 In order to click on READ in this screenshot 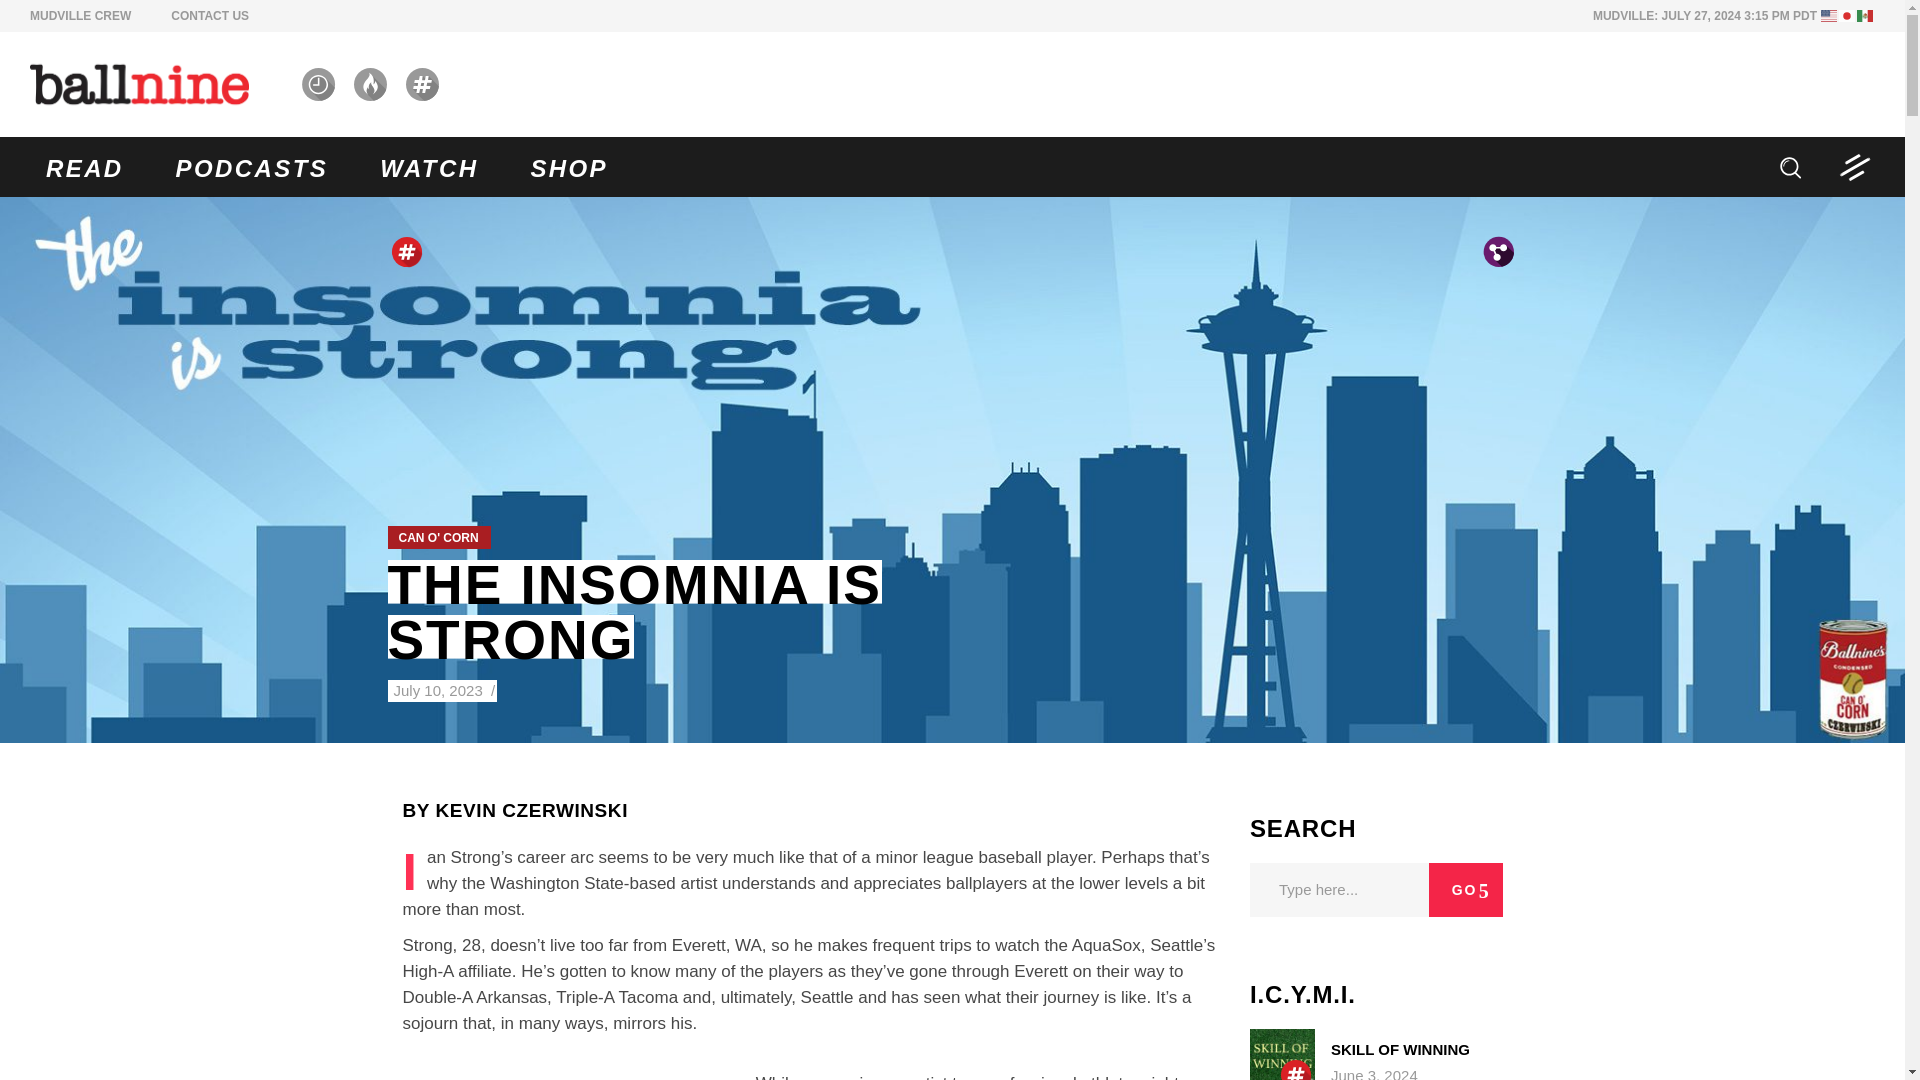, I will do `click(85, 166)`.